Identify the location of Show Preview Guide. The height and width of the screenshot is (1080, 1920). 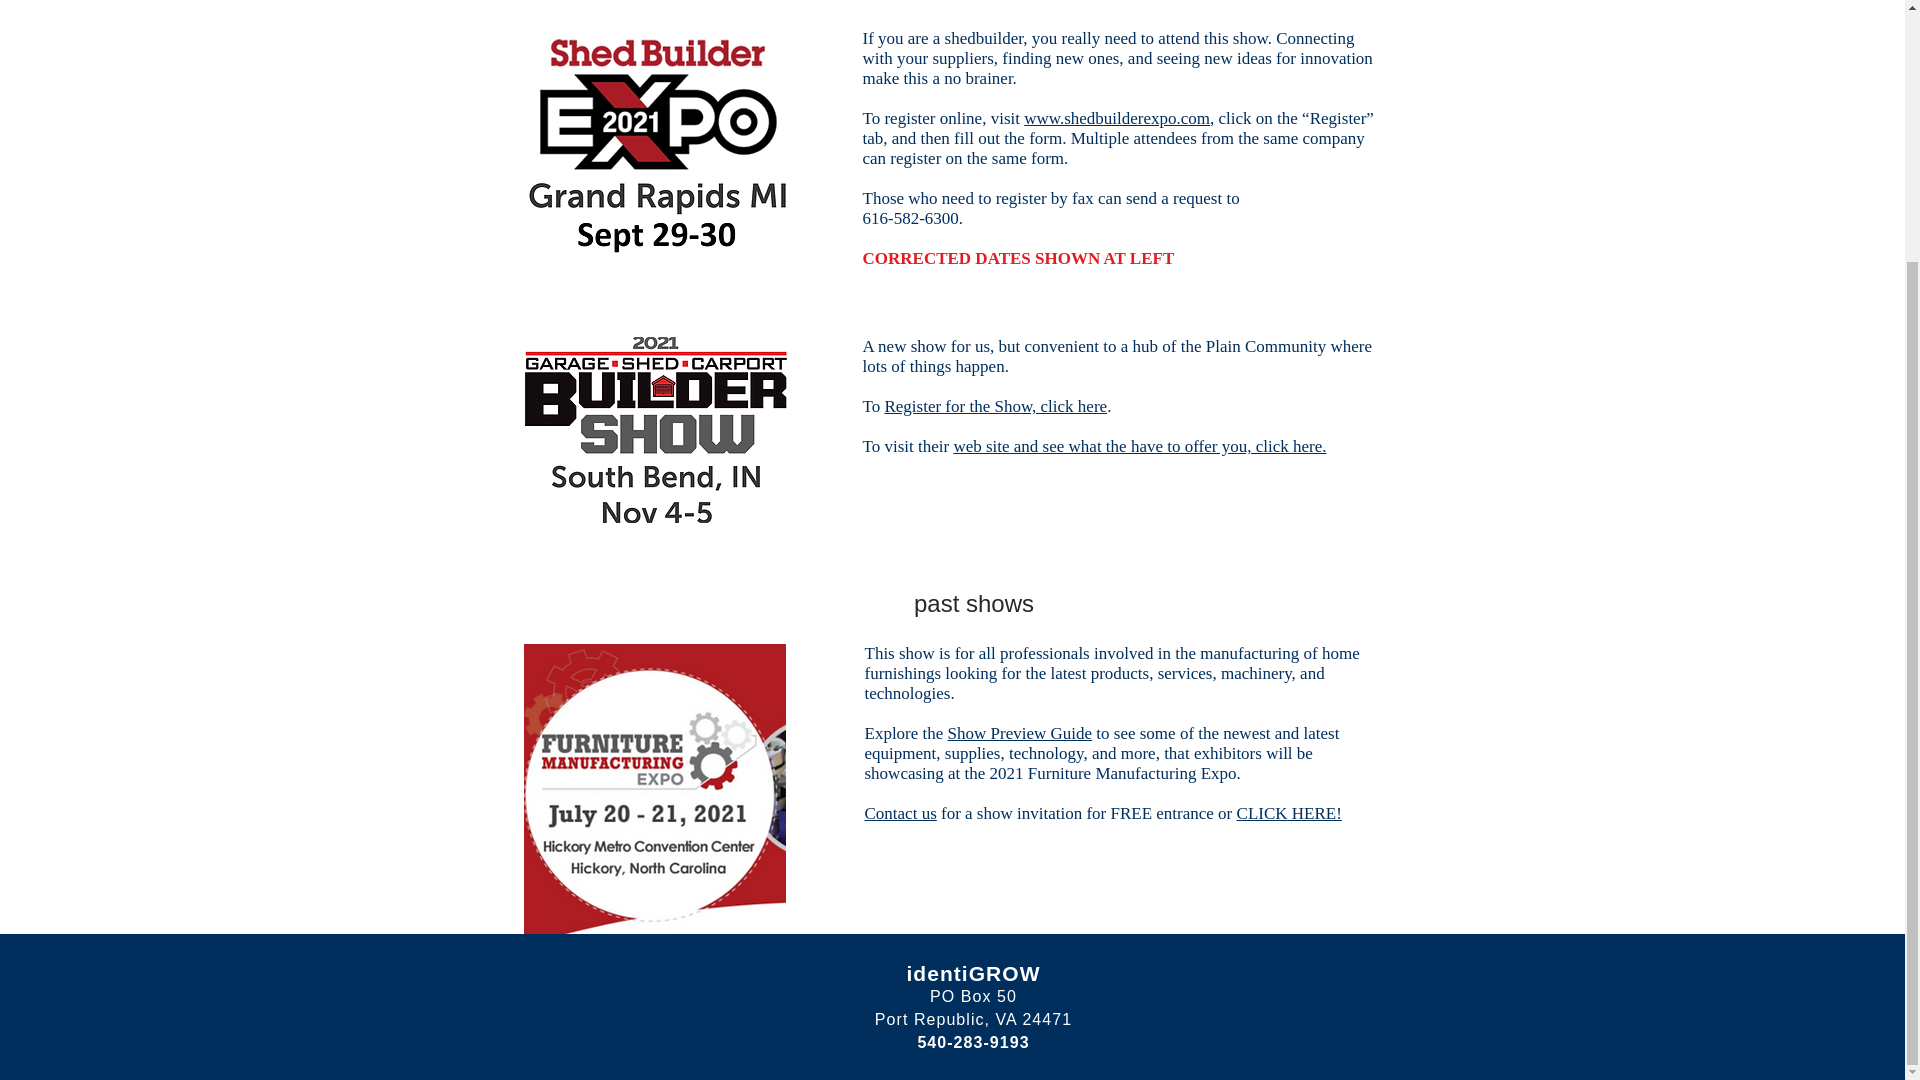
(1020, 733).